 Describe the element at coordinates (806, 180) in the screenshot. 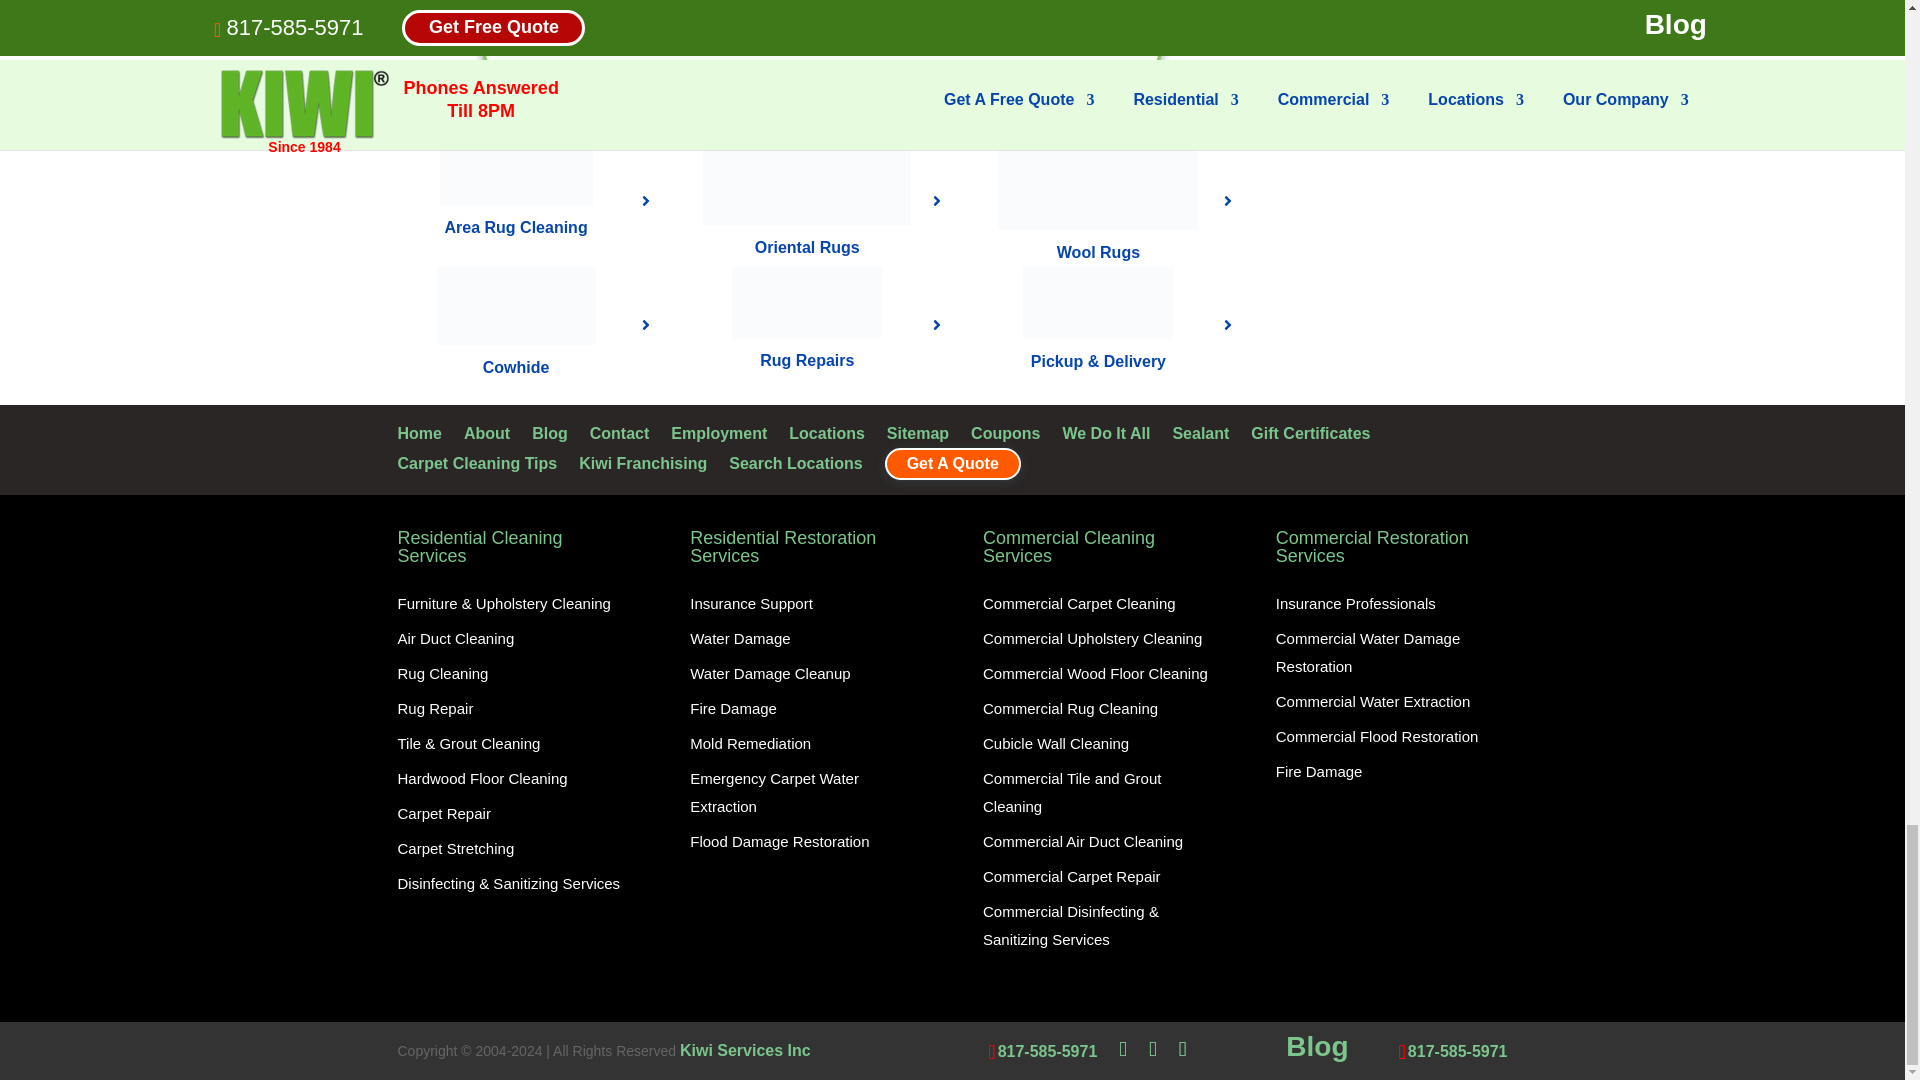

I see `Oriental Rugs` at that location.